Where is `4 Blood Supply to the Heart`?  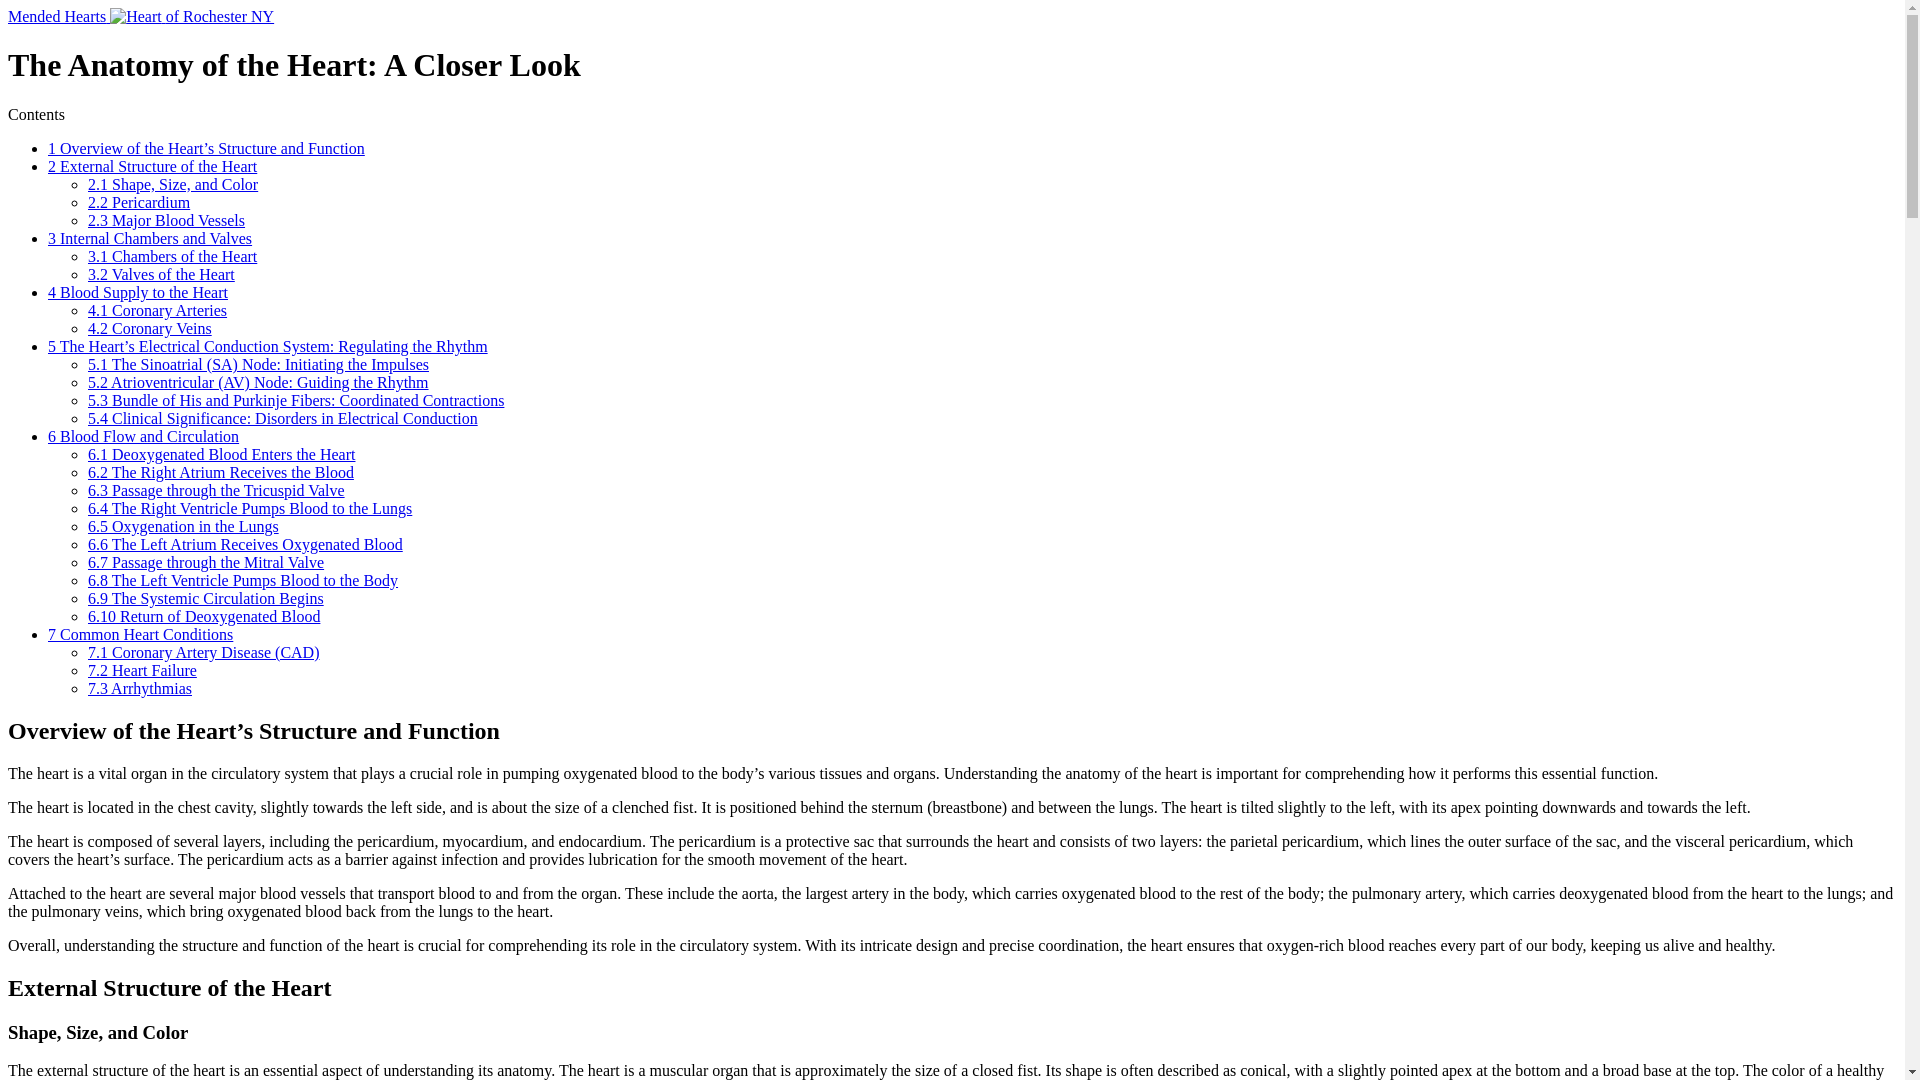 4 Blood Supply to the Heart is located at coordinates (138, 292).